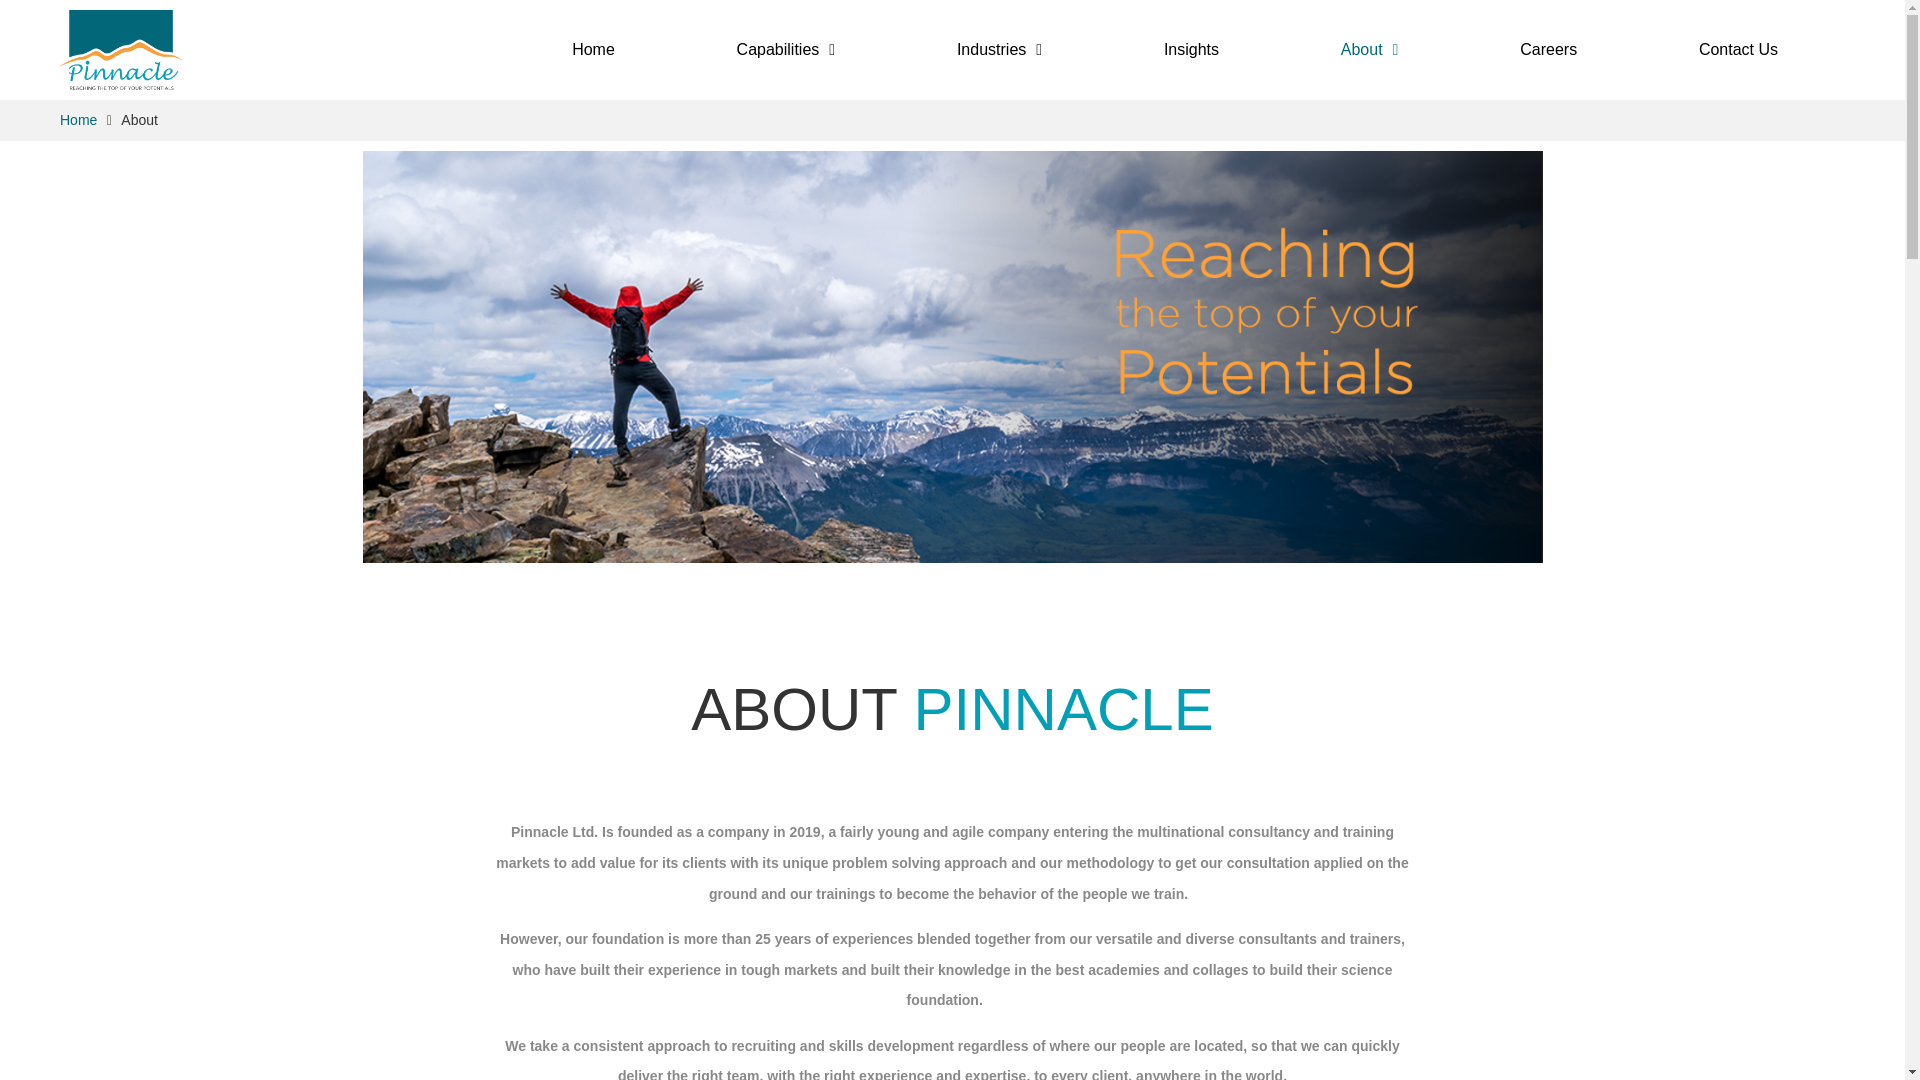 The height and width of the screenshot is (1080, 1920). What do you see at coordinates (1738, 50) in the screenshot?
I see `Contact Us` at bounding box center [1738, 50].